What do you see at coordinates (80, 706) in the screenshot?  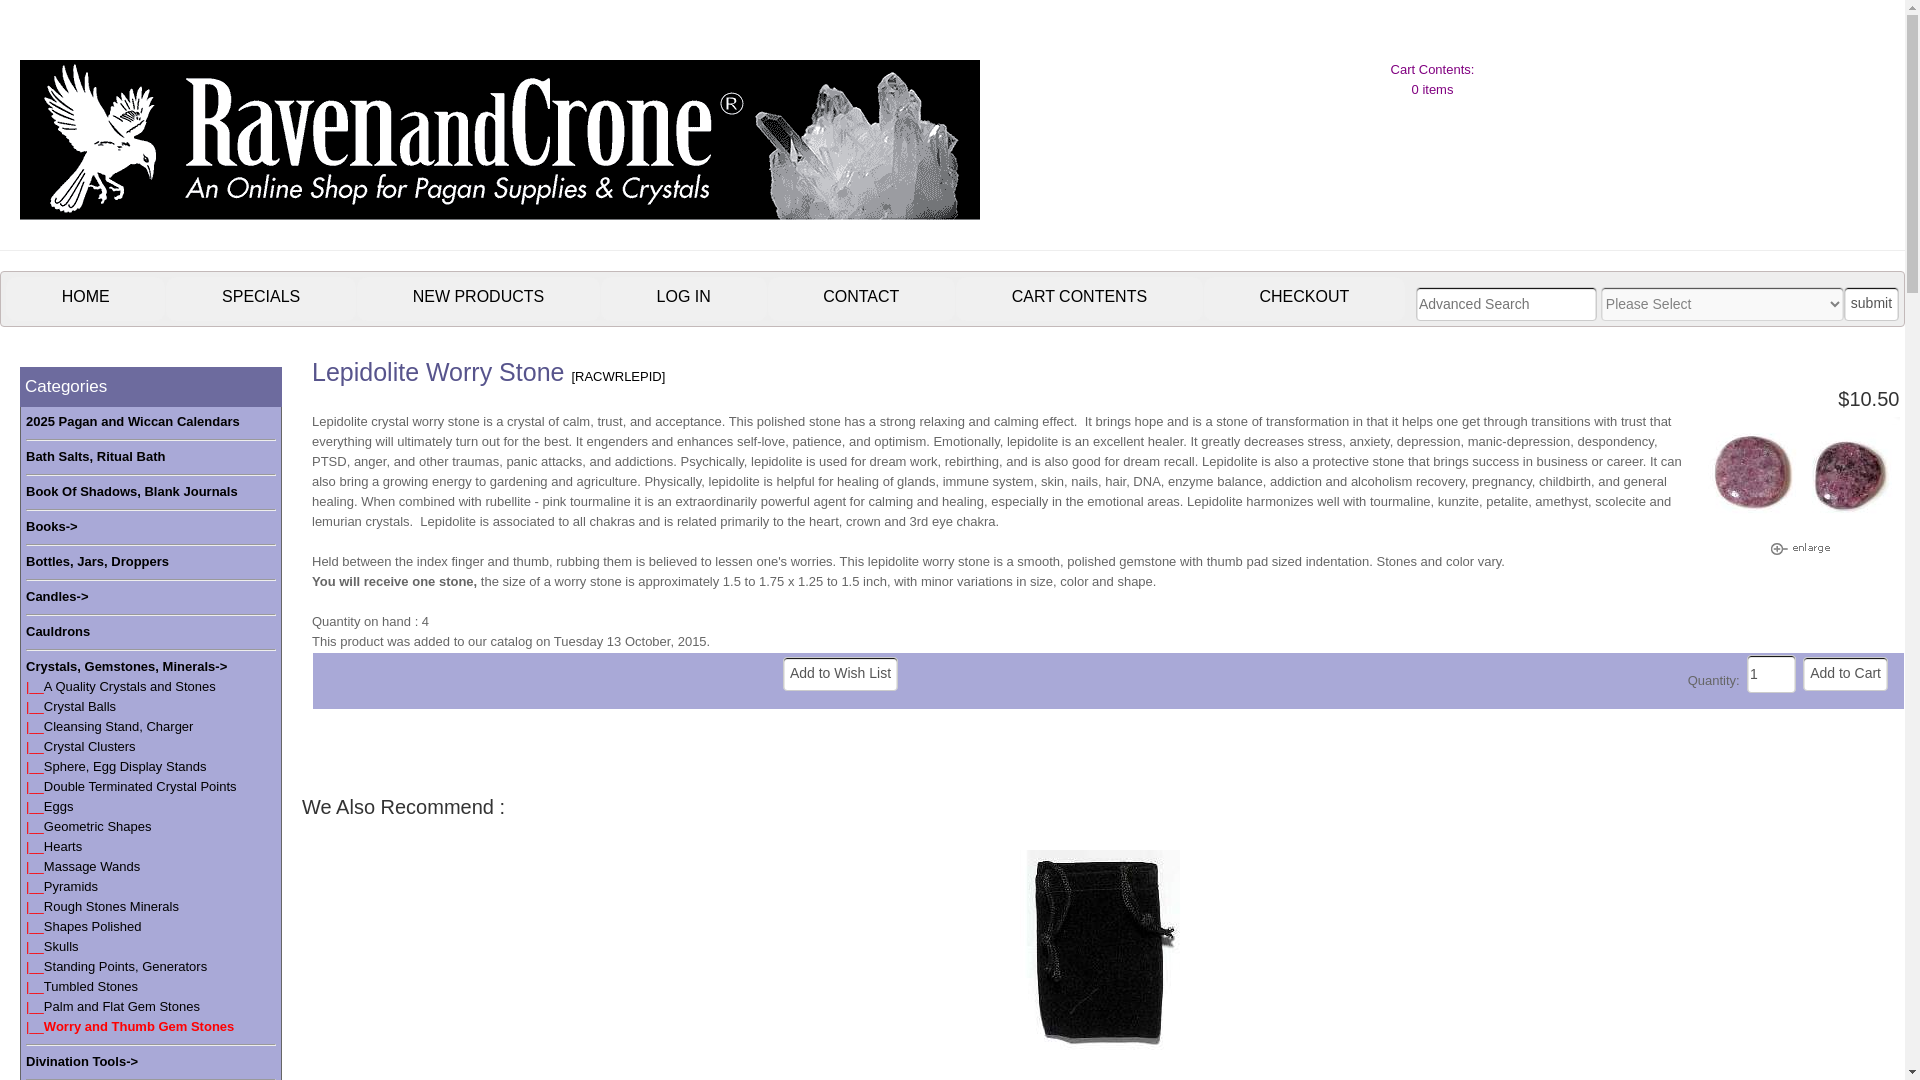 I see `Crystal Balls` at bounding box center [80, 706].